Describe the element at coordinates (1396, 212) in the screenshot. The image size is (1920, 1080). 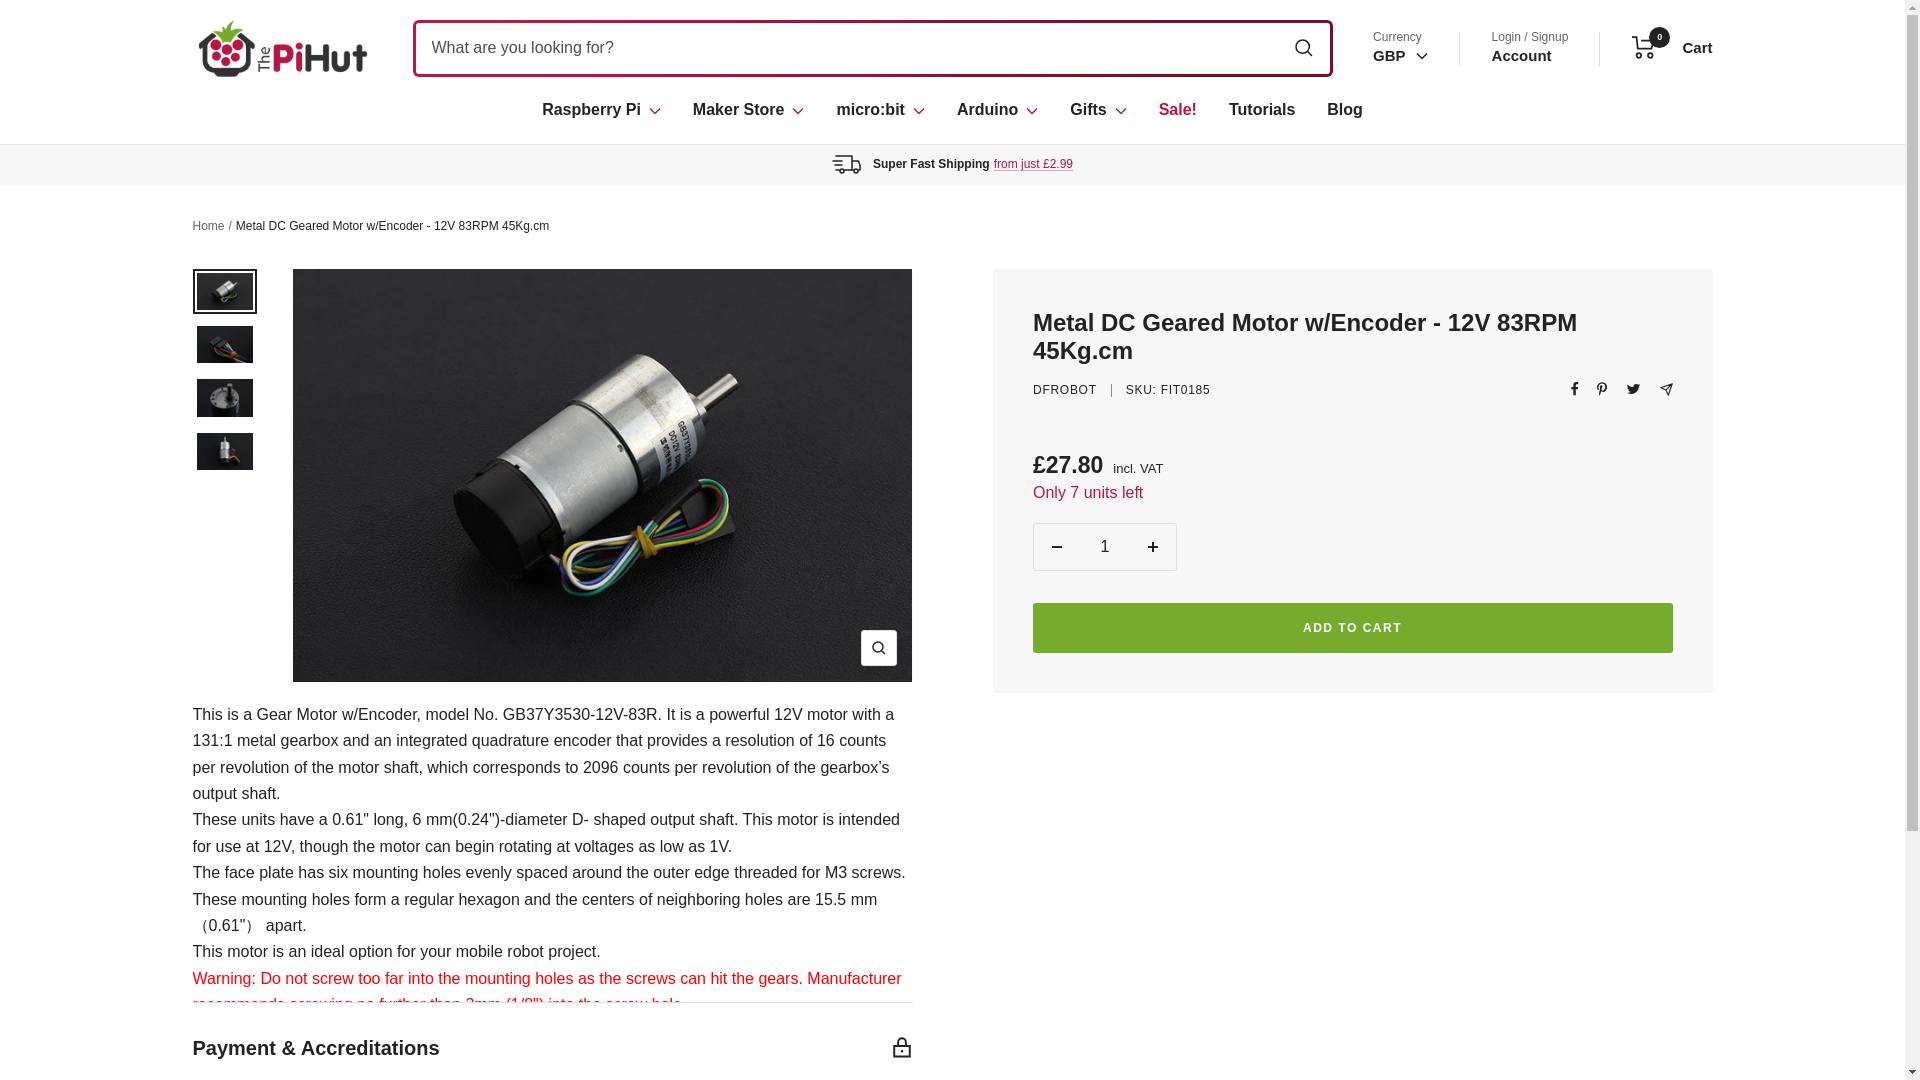
I see `GBP` at that location.